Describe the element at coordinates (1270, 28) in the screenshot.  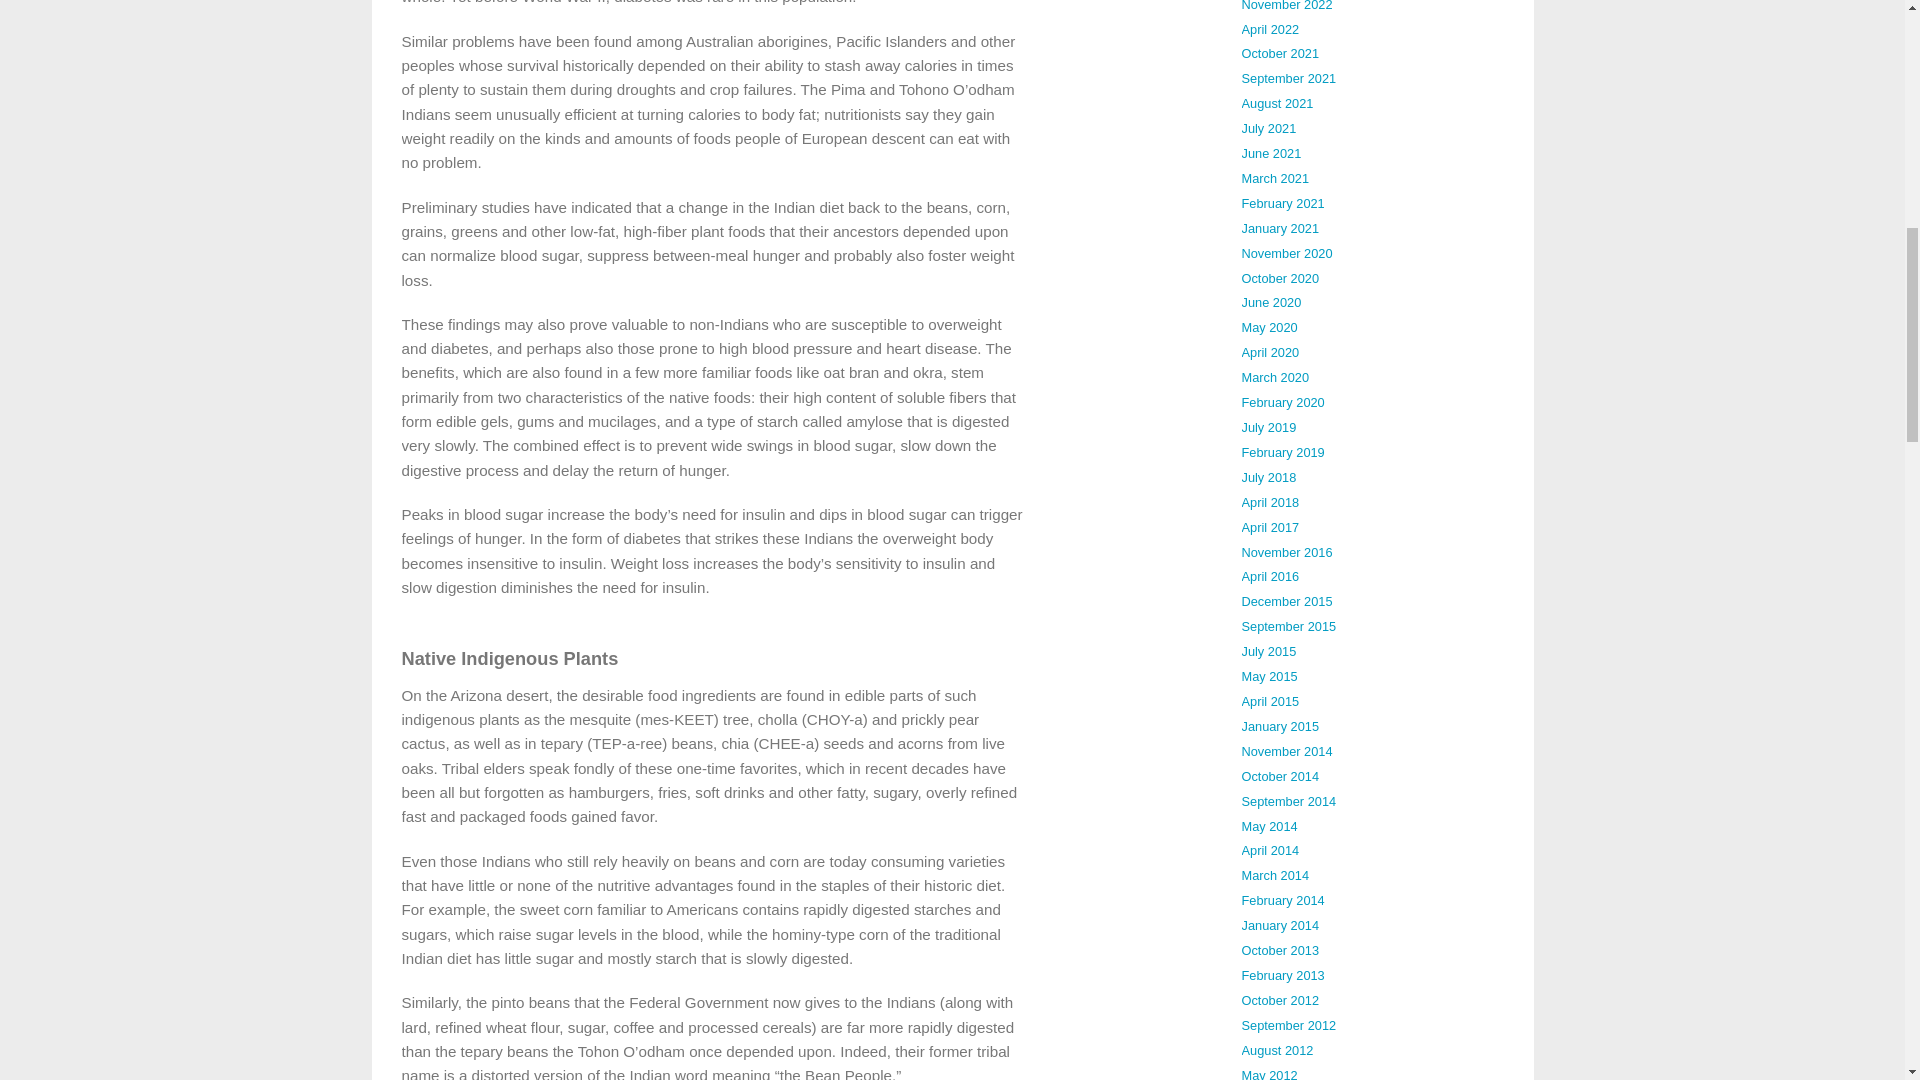
I see `April 2022` at that location.